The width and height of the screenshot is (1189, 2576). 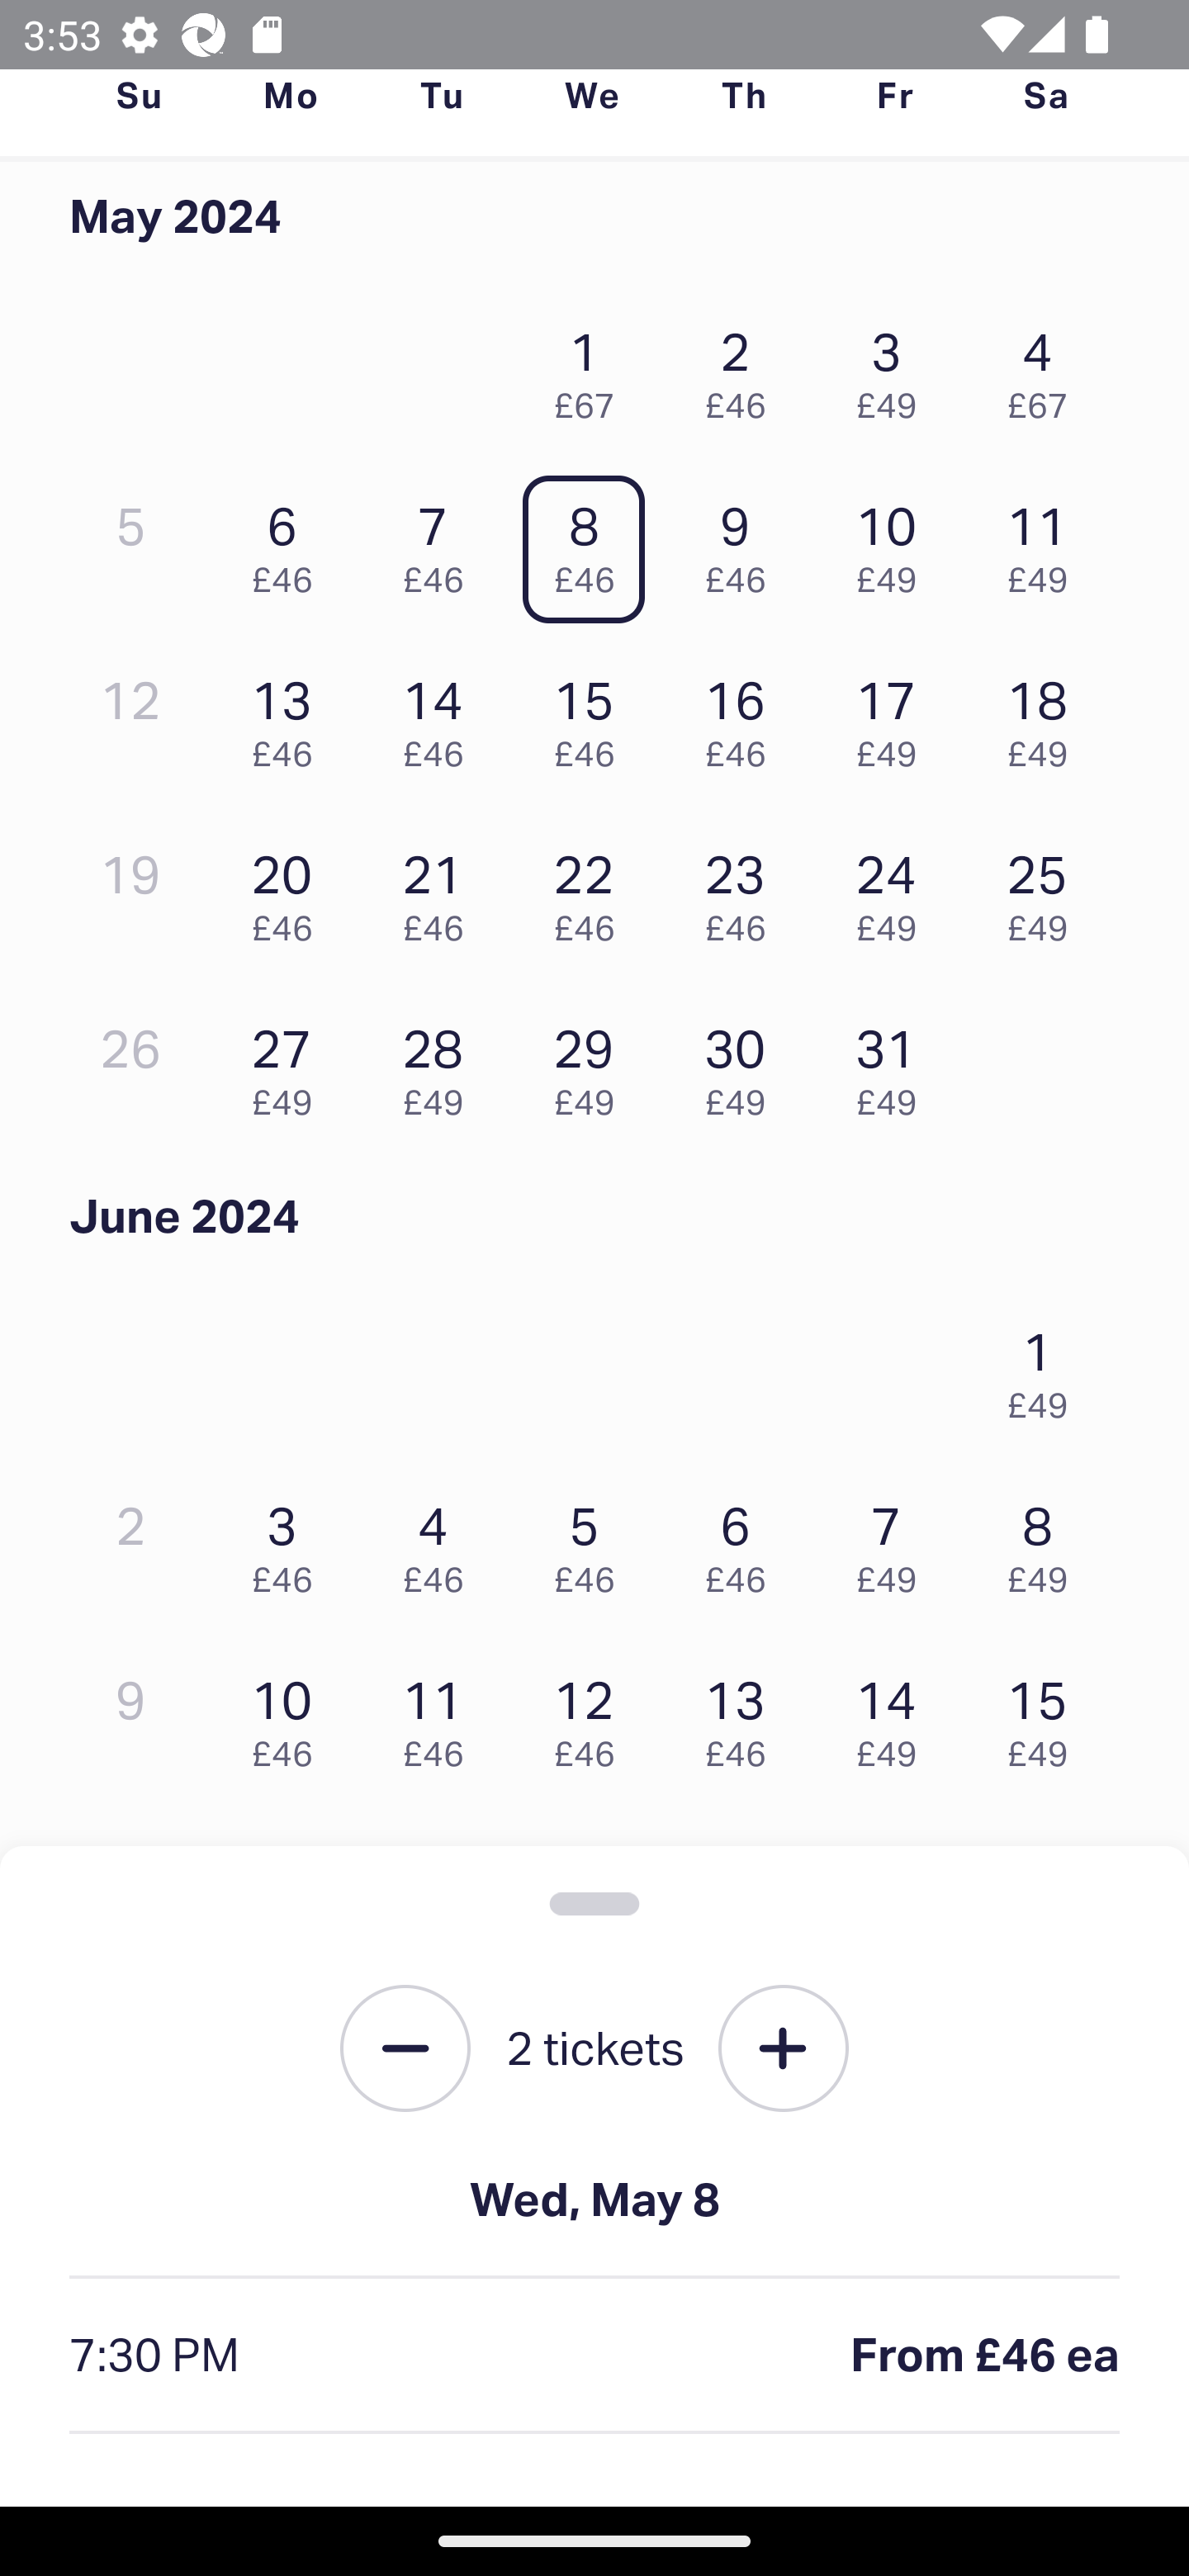 What do you see at coordinates (594, 2356) in the screenshot?
I see `7:30 PM From £46 ea` at bounding box center [594, 2356].